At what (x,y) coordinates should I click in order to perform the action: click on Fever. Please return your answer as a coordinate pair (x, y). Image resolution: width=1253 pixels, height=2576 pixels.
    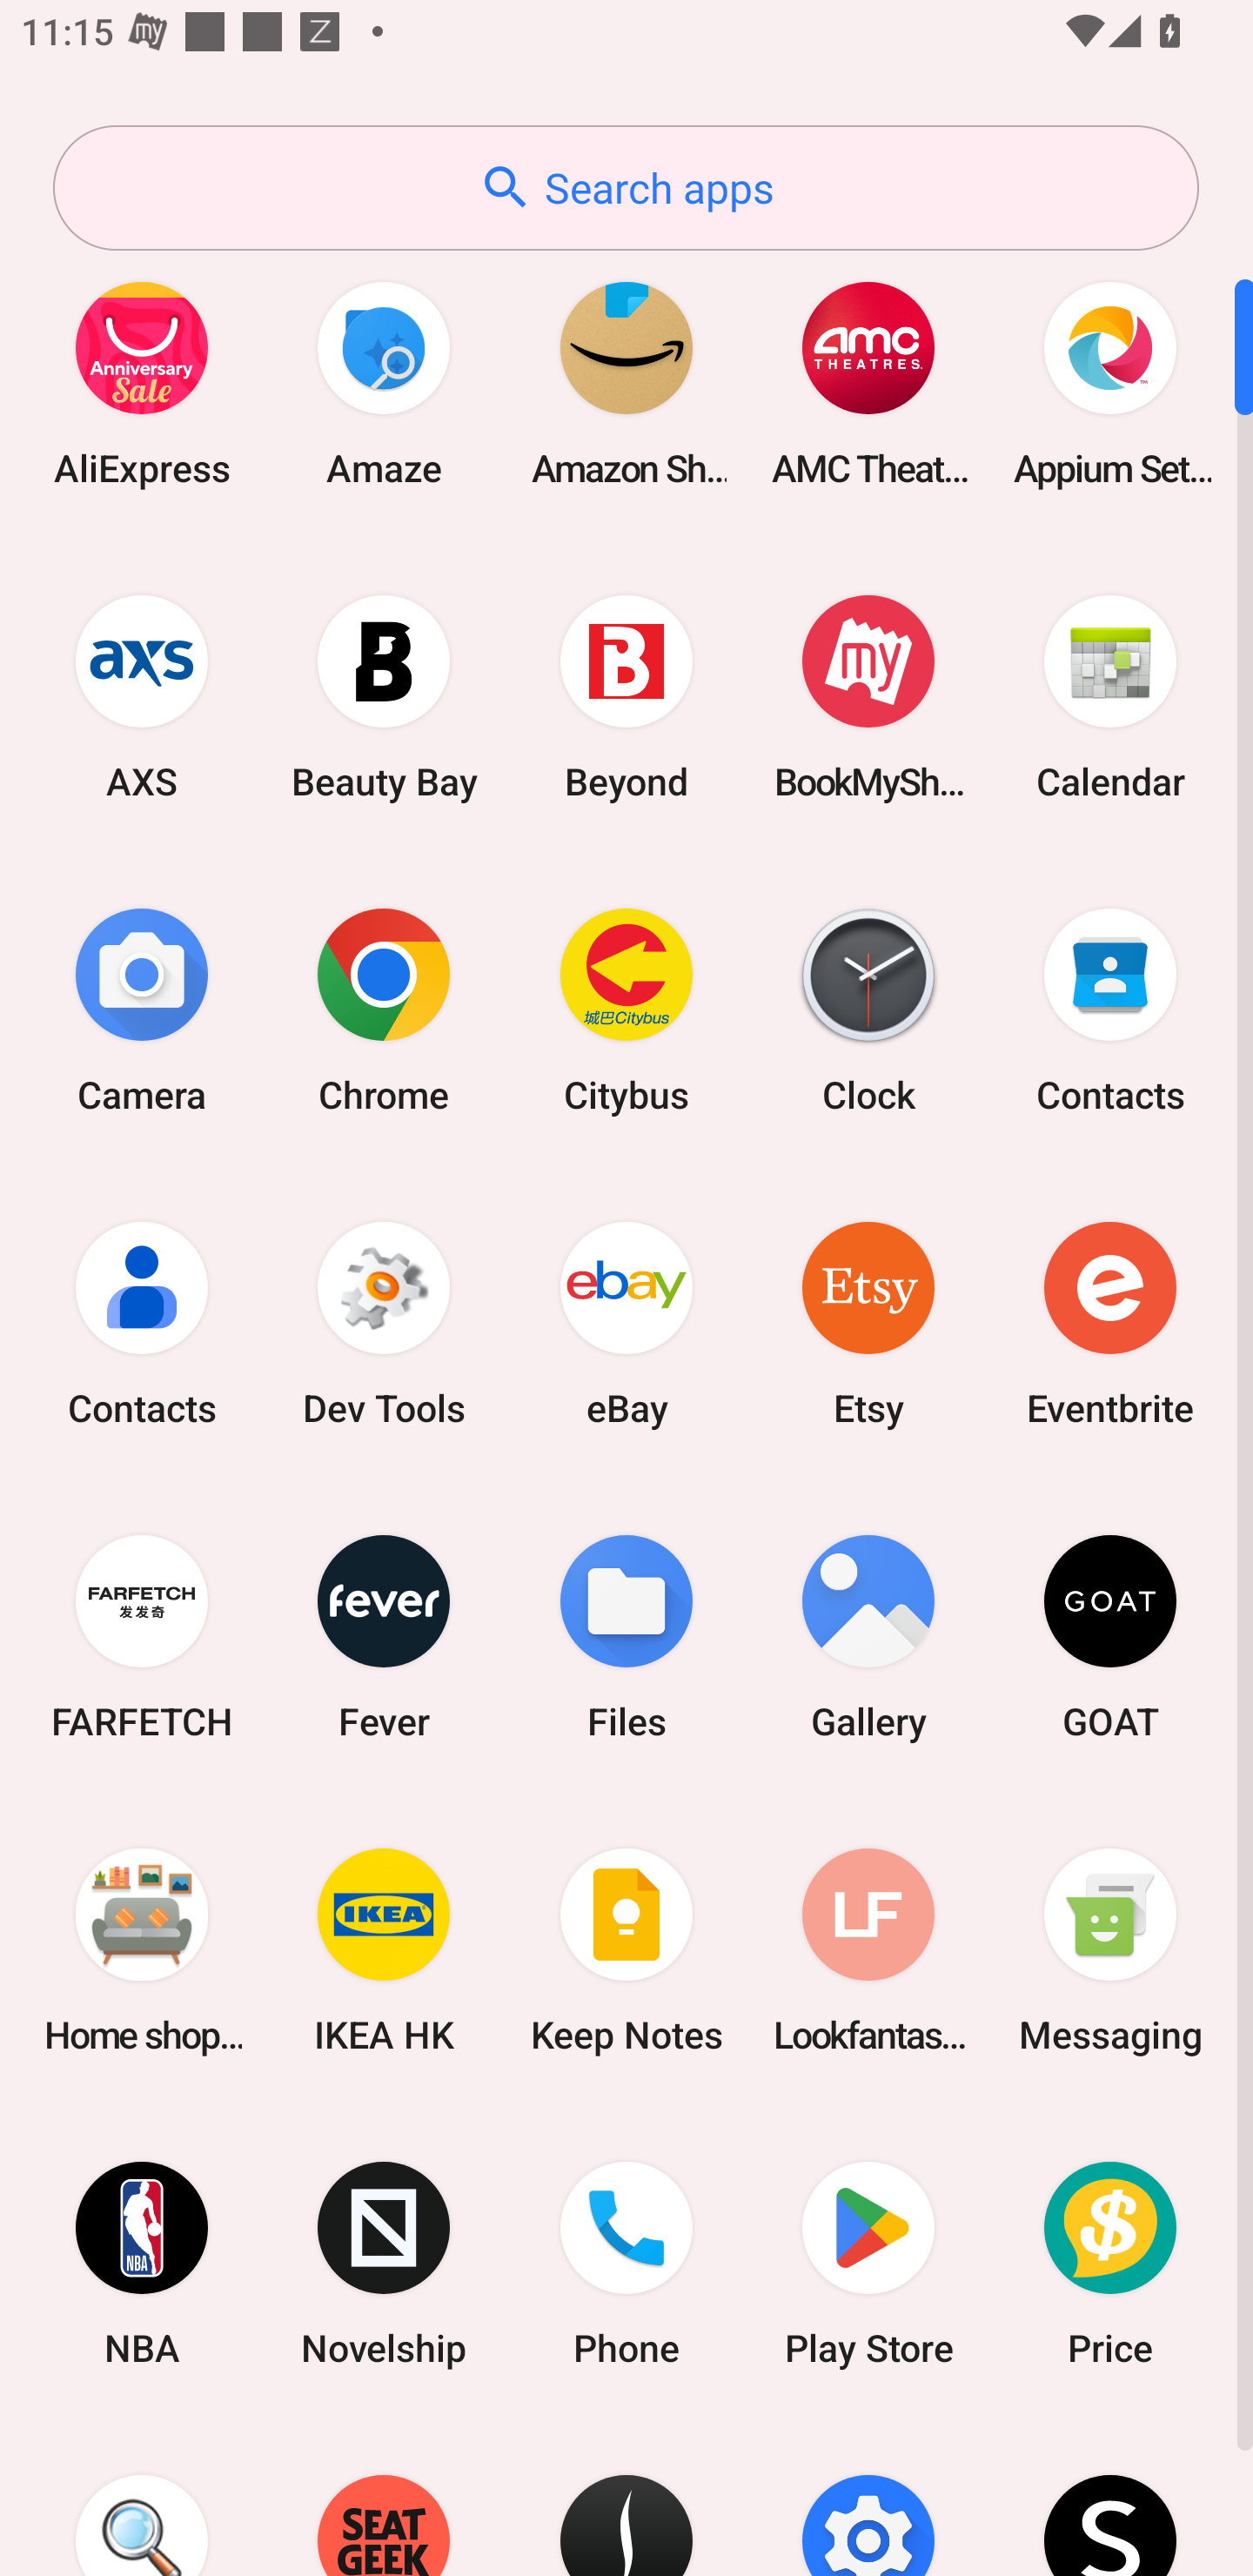
    Looking at the image, I should click on (384, 1636).